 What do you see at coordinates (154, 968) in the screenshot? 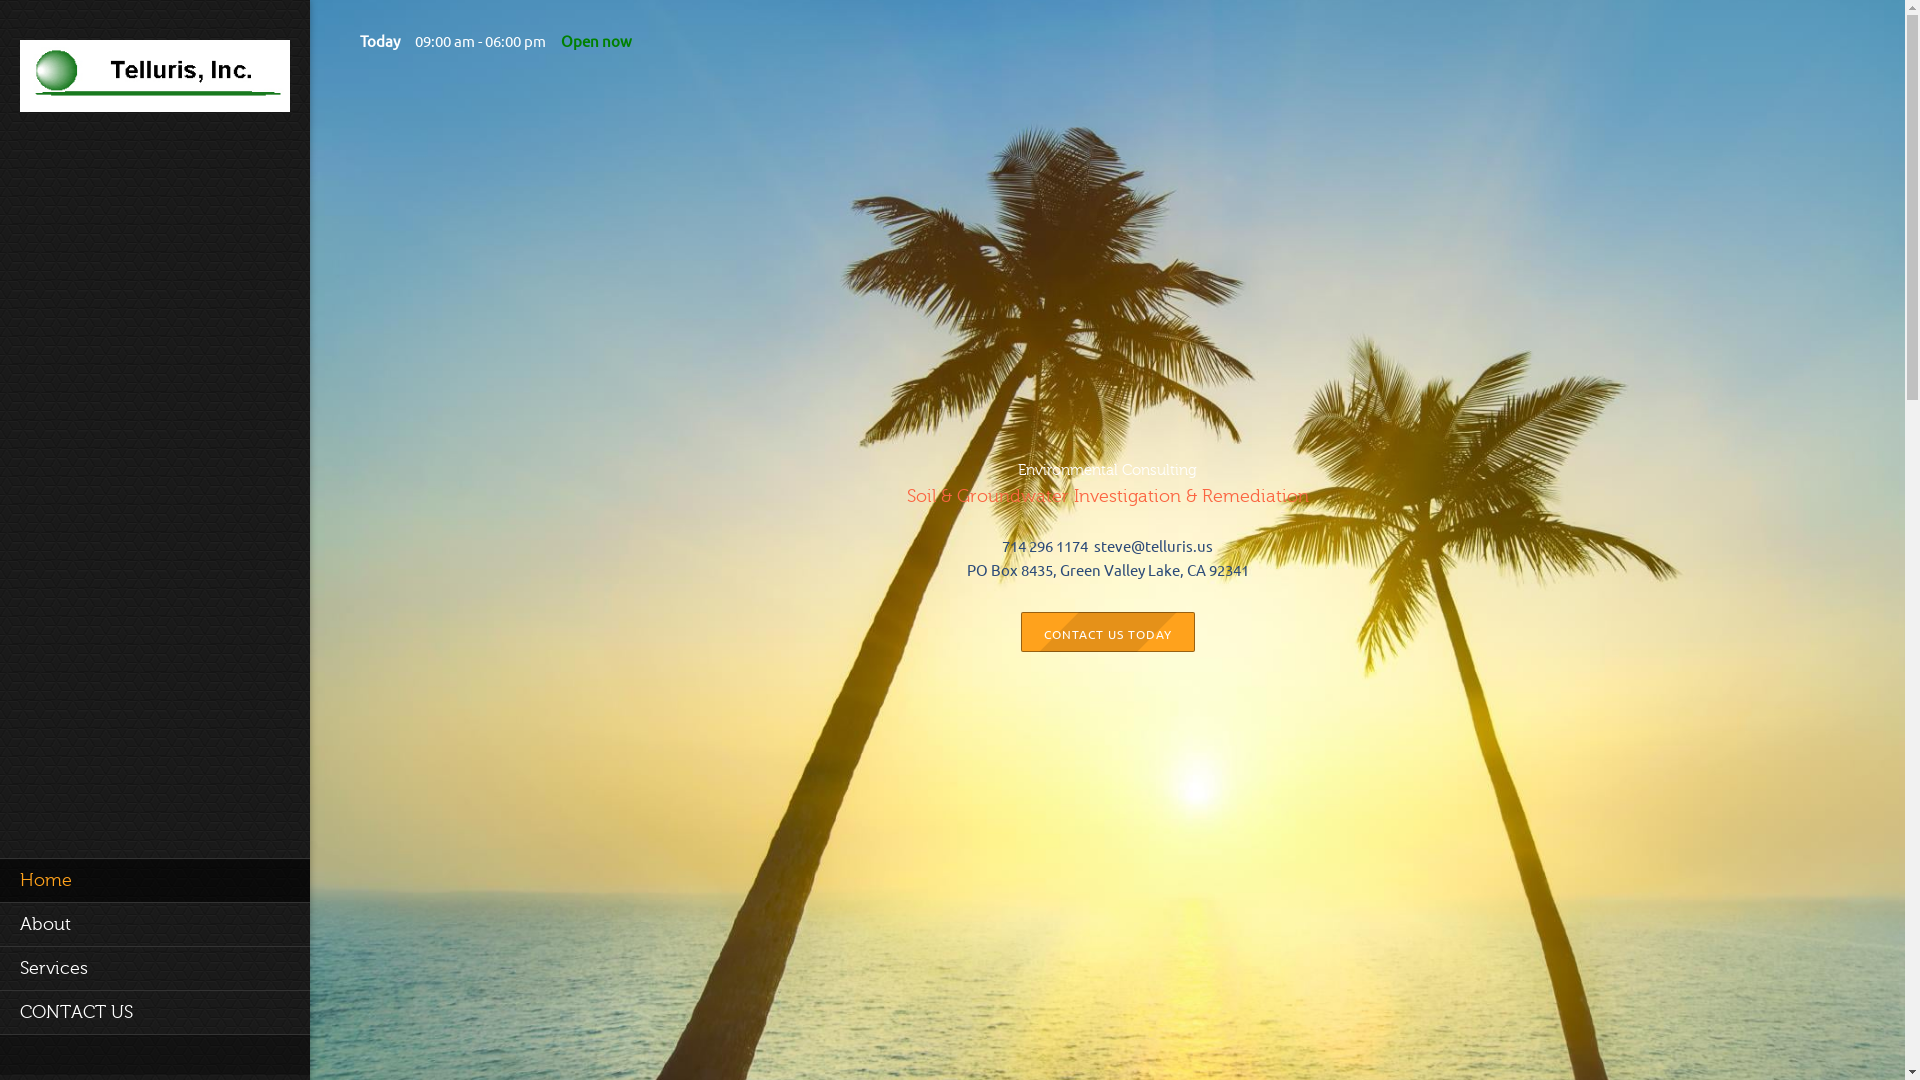
I see `Services` at bounding box center [154, 968].